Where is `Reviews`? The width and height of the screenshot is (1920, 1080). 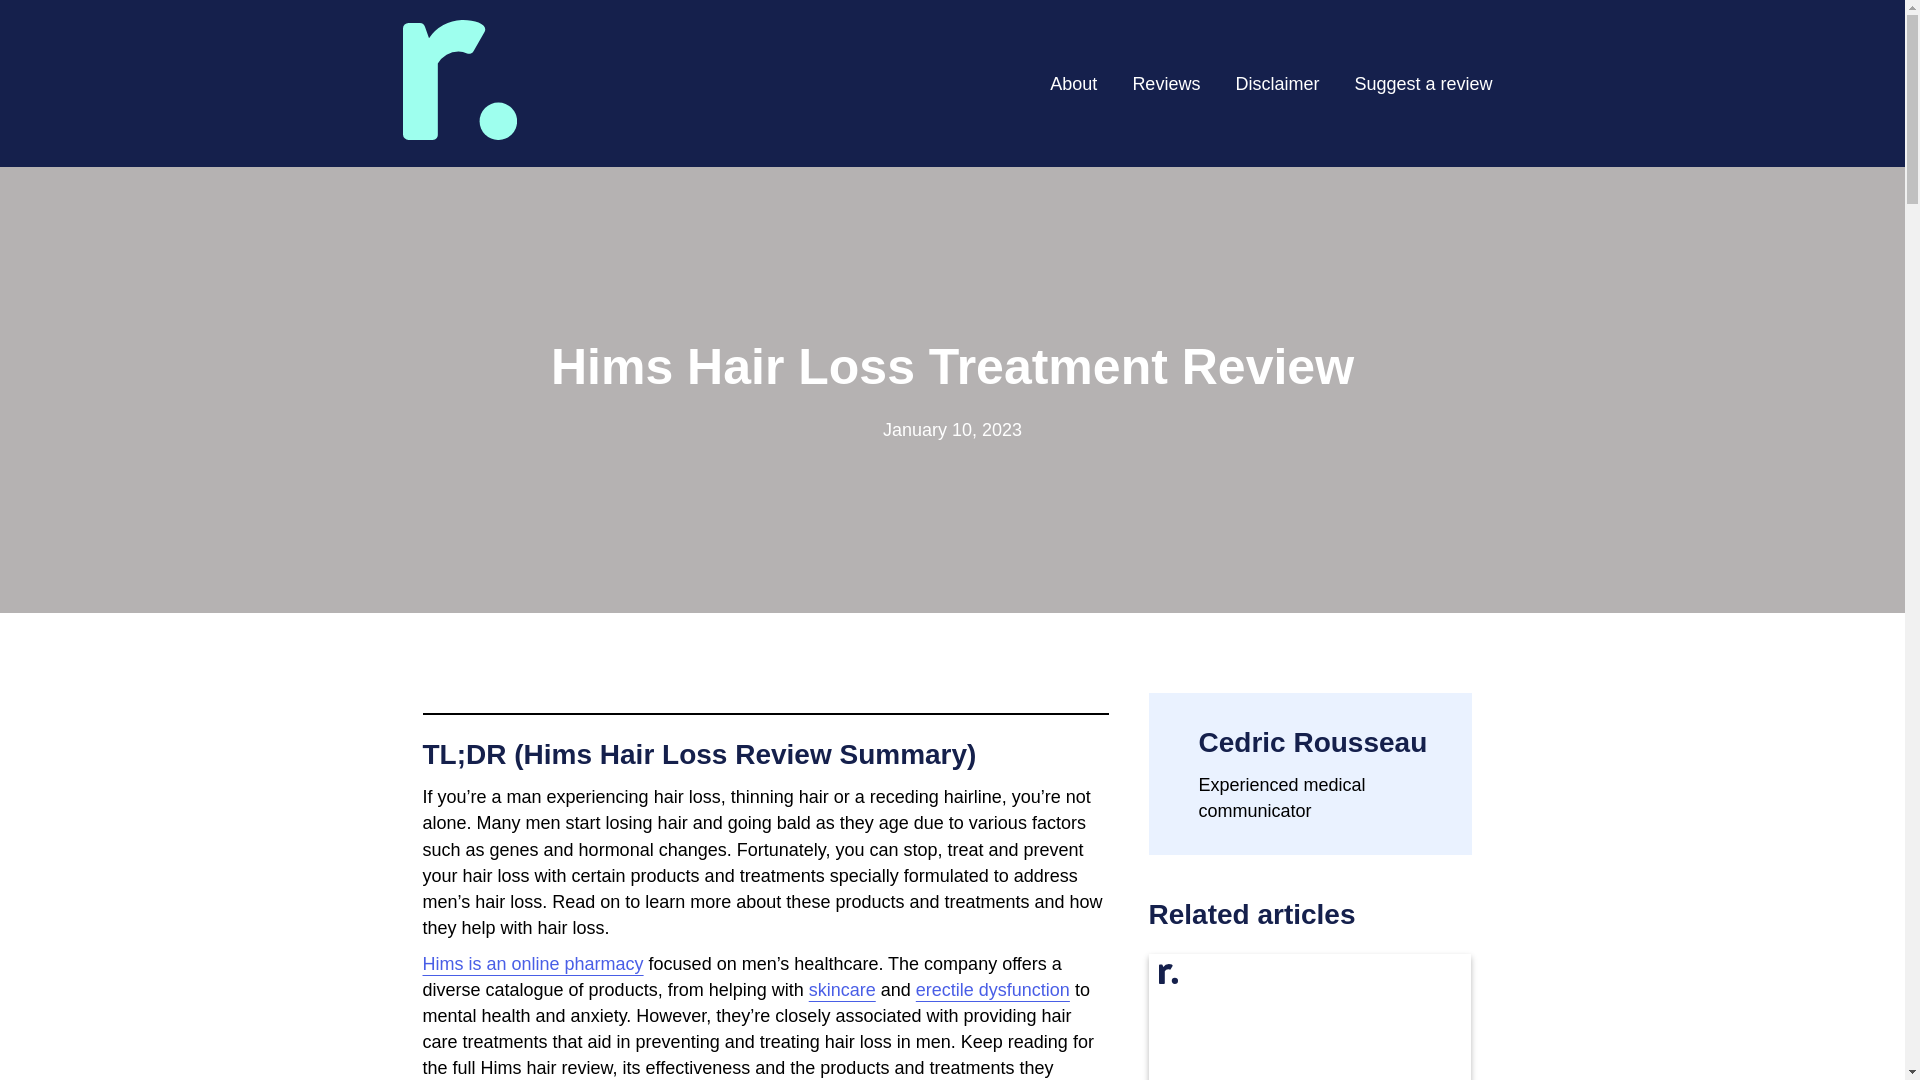 Reviews is located at coordinates (1165, 82).